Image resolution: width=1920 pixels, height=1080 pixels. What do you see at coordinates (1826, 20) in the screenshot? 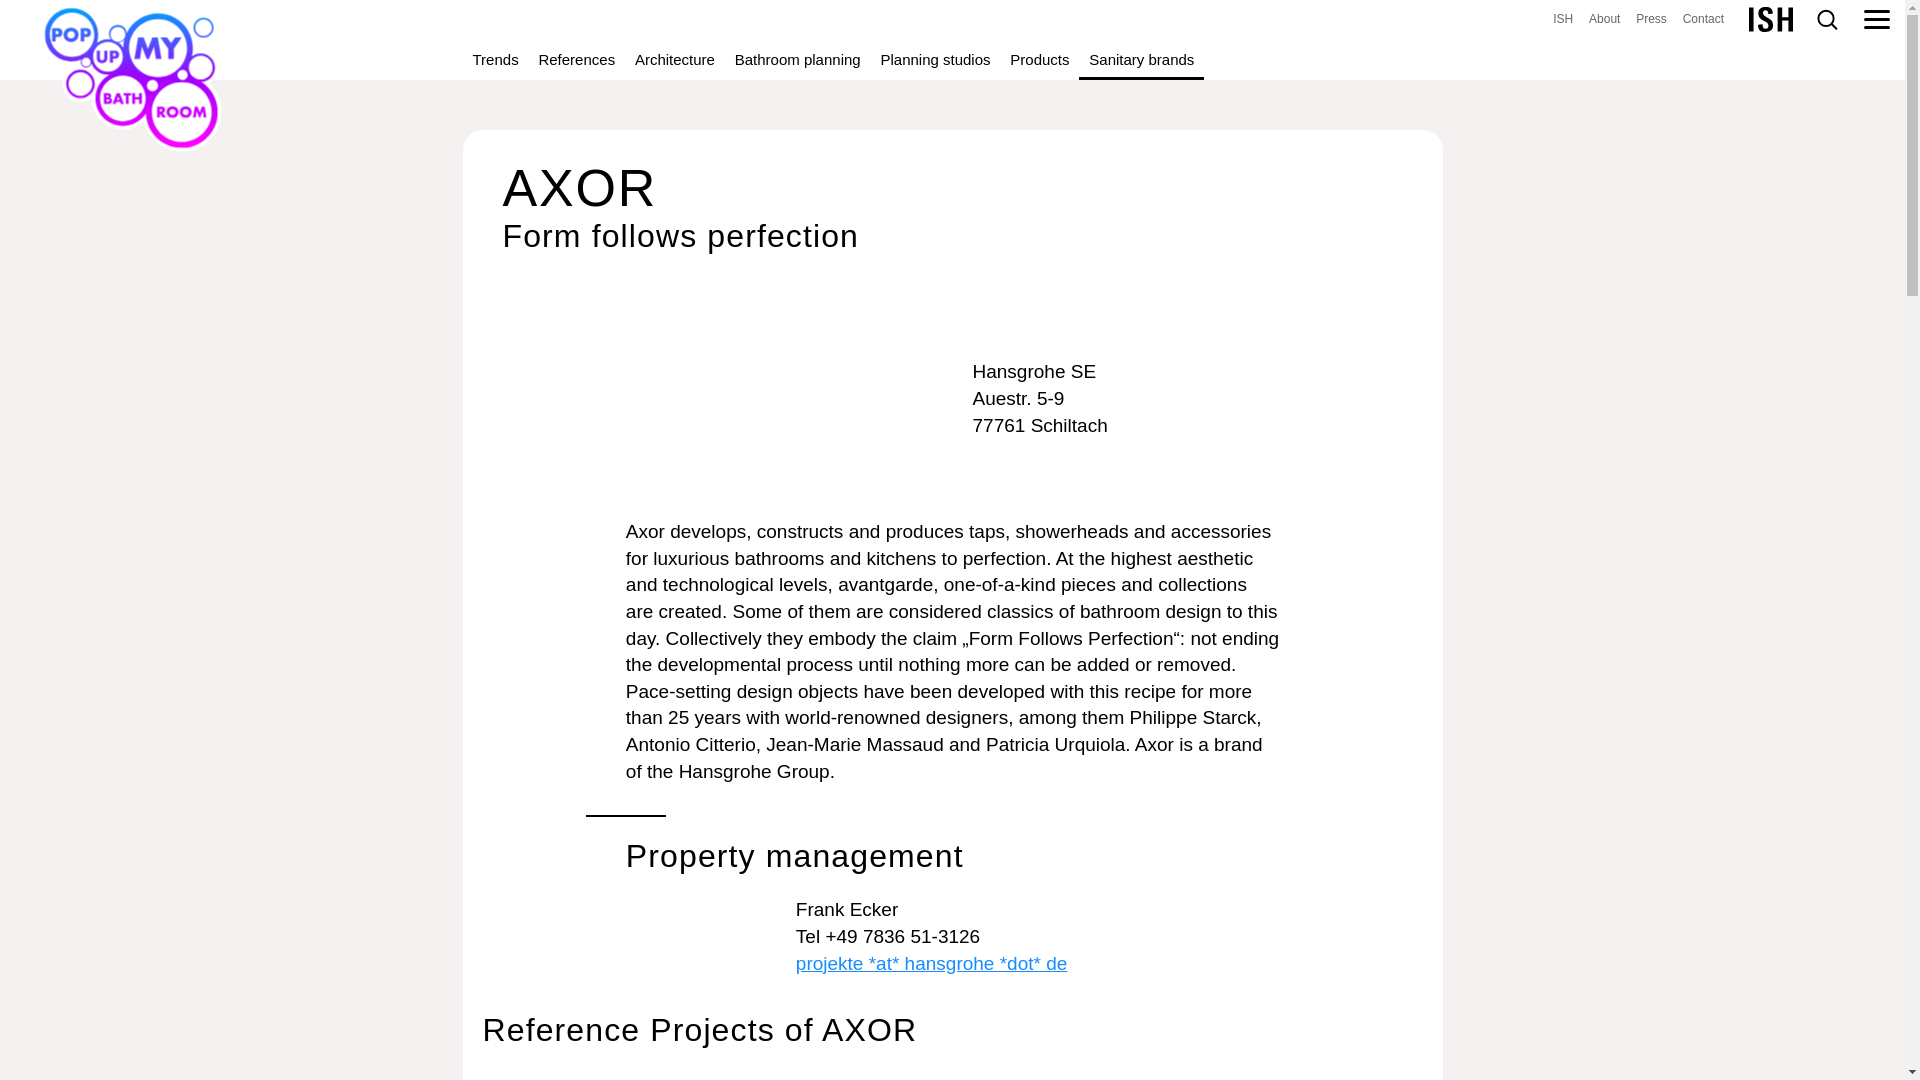
I see `Search` at bounding box center [1826, 20].